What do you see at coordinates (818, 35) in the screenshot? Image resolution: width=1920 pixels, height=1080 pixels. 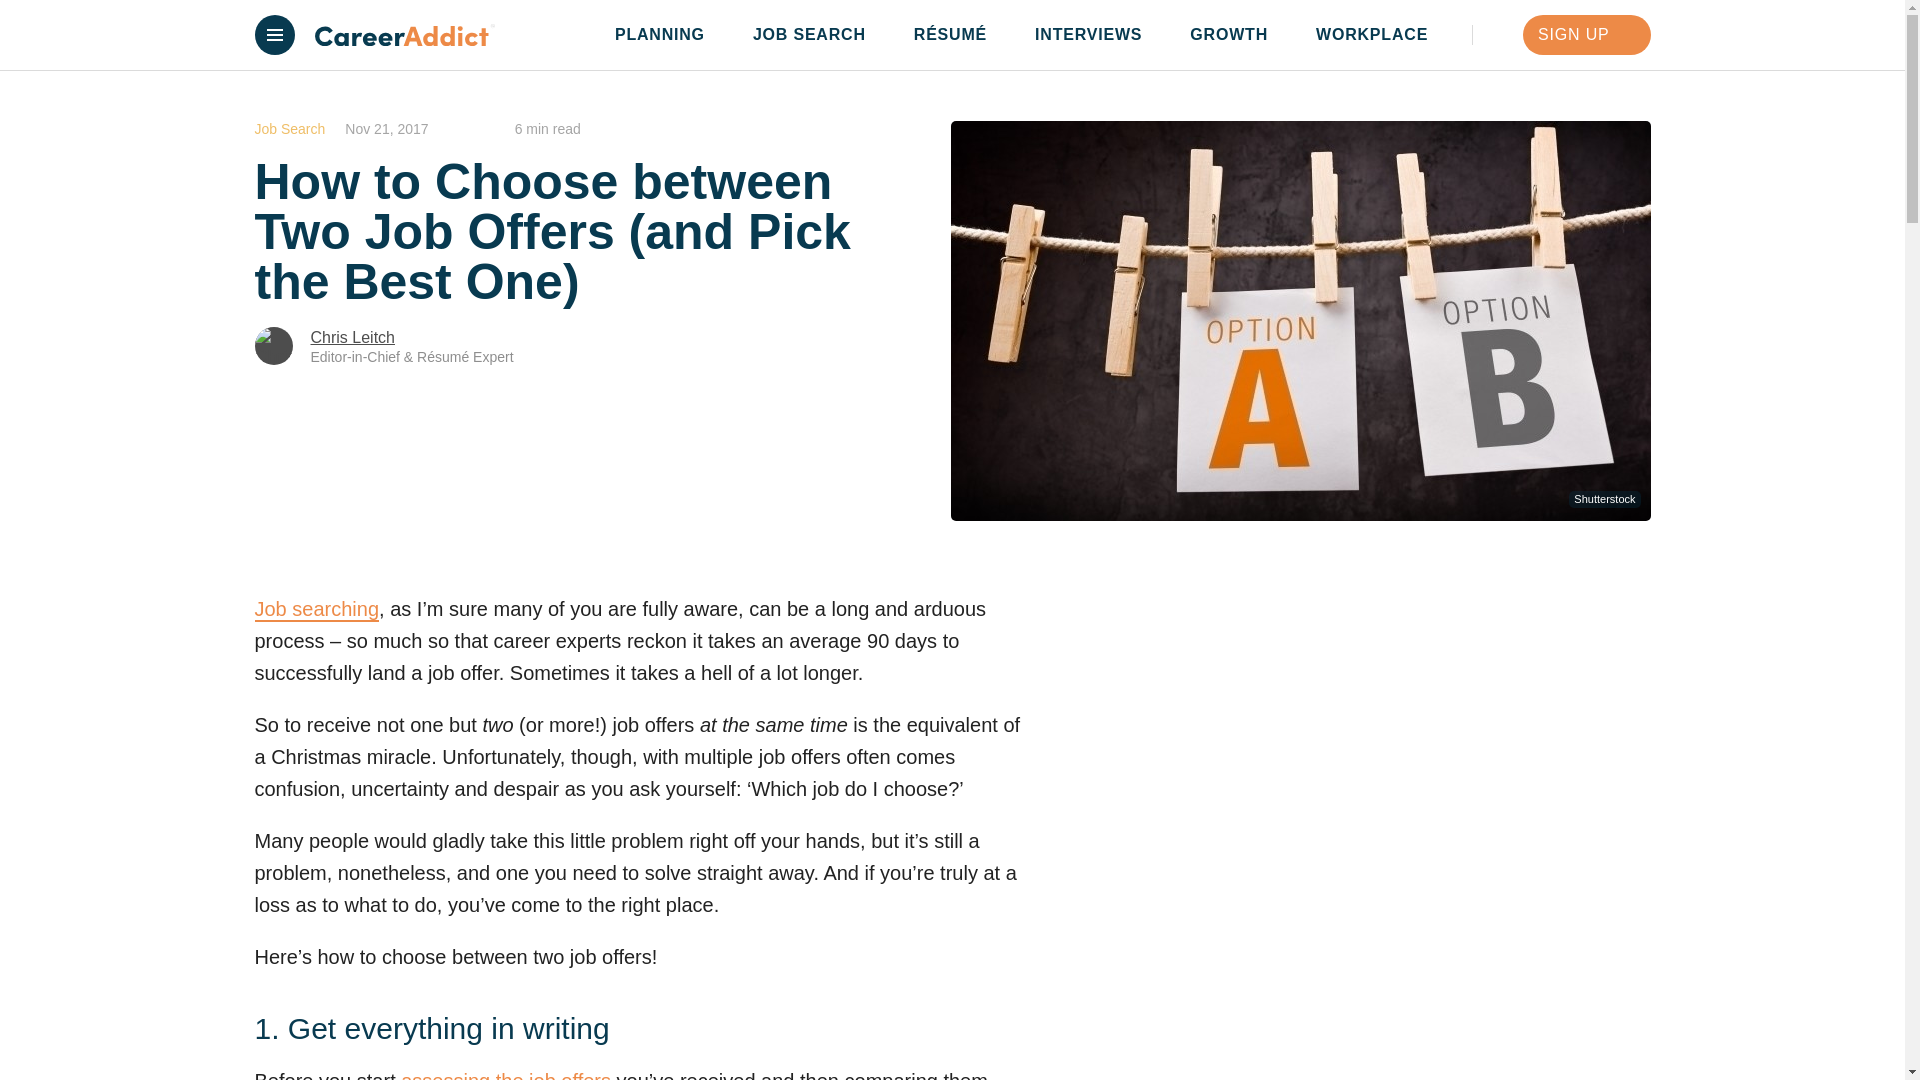 I see `JOB SEARCH` at bounding box center [818, 35].